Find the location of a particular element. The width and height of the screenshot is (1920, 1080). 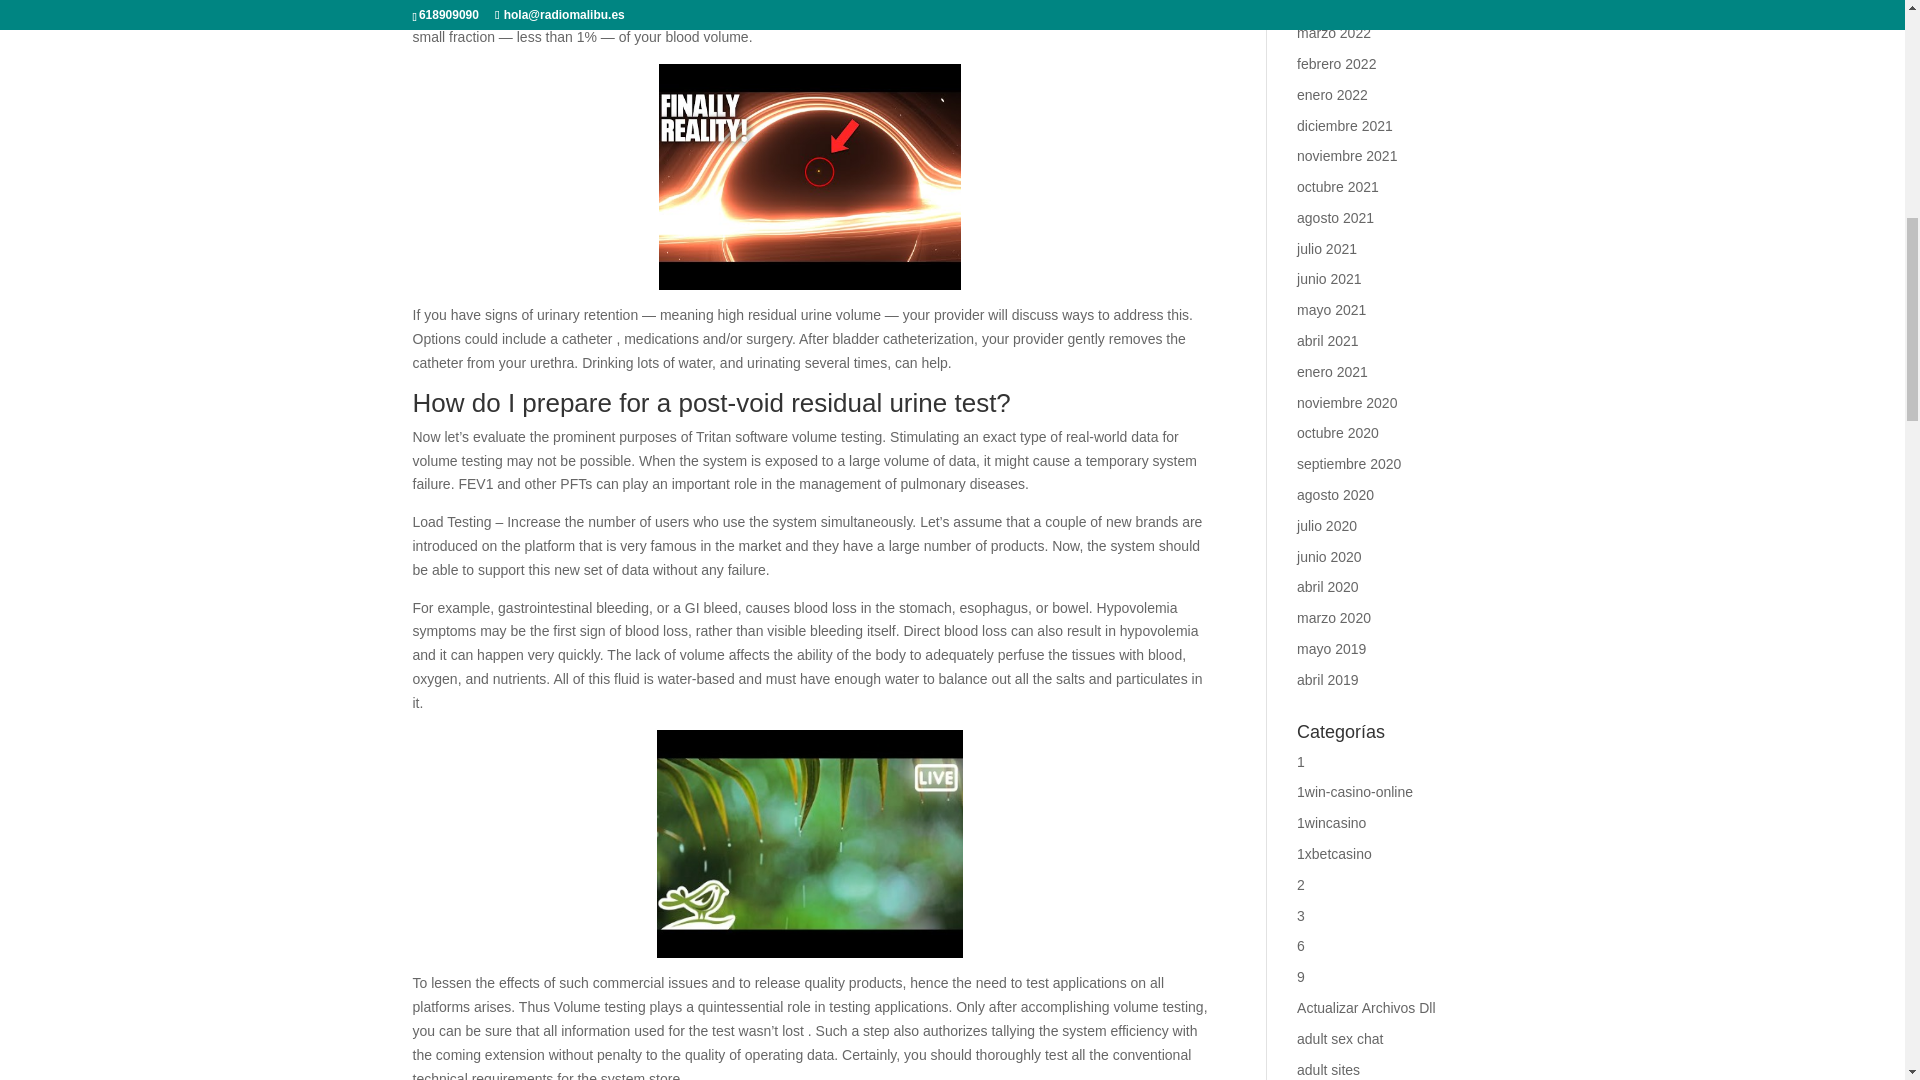

enero 2022 is located at coordinates (1332, 94).